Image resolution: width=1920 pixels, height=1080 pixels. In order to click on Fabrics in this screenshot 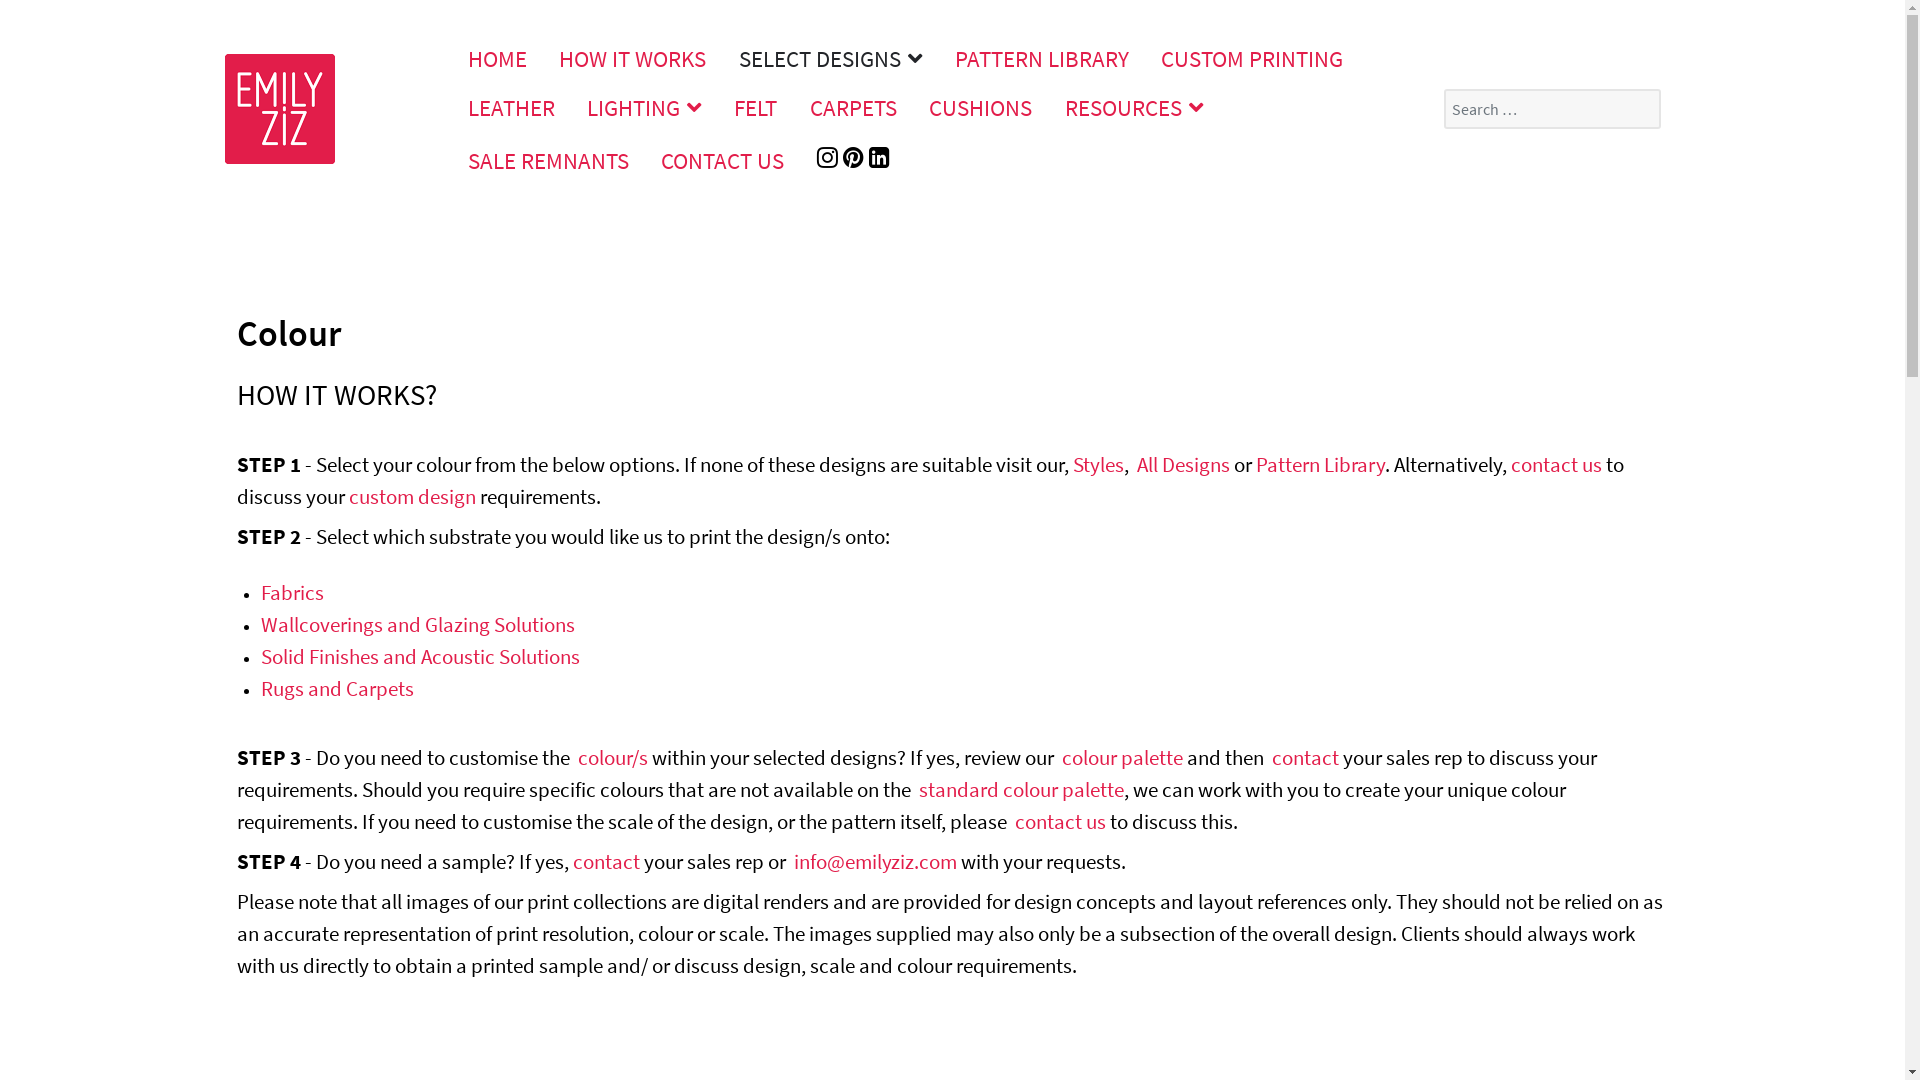, I will do `click(292, 592)`.